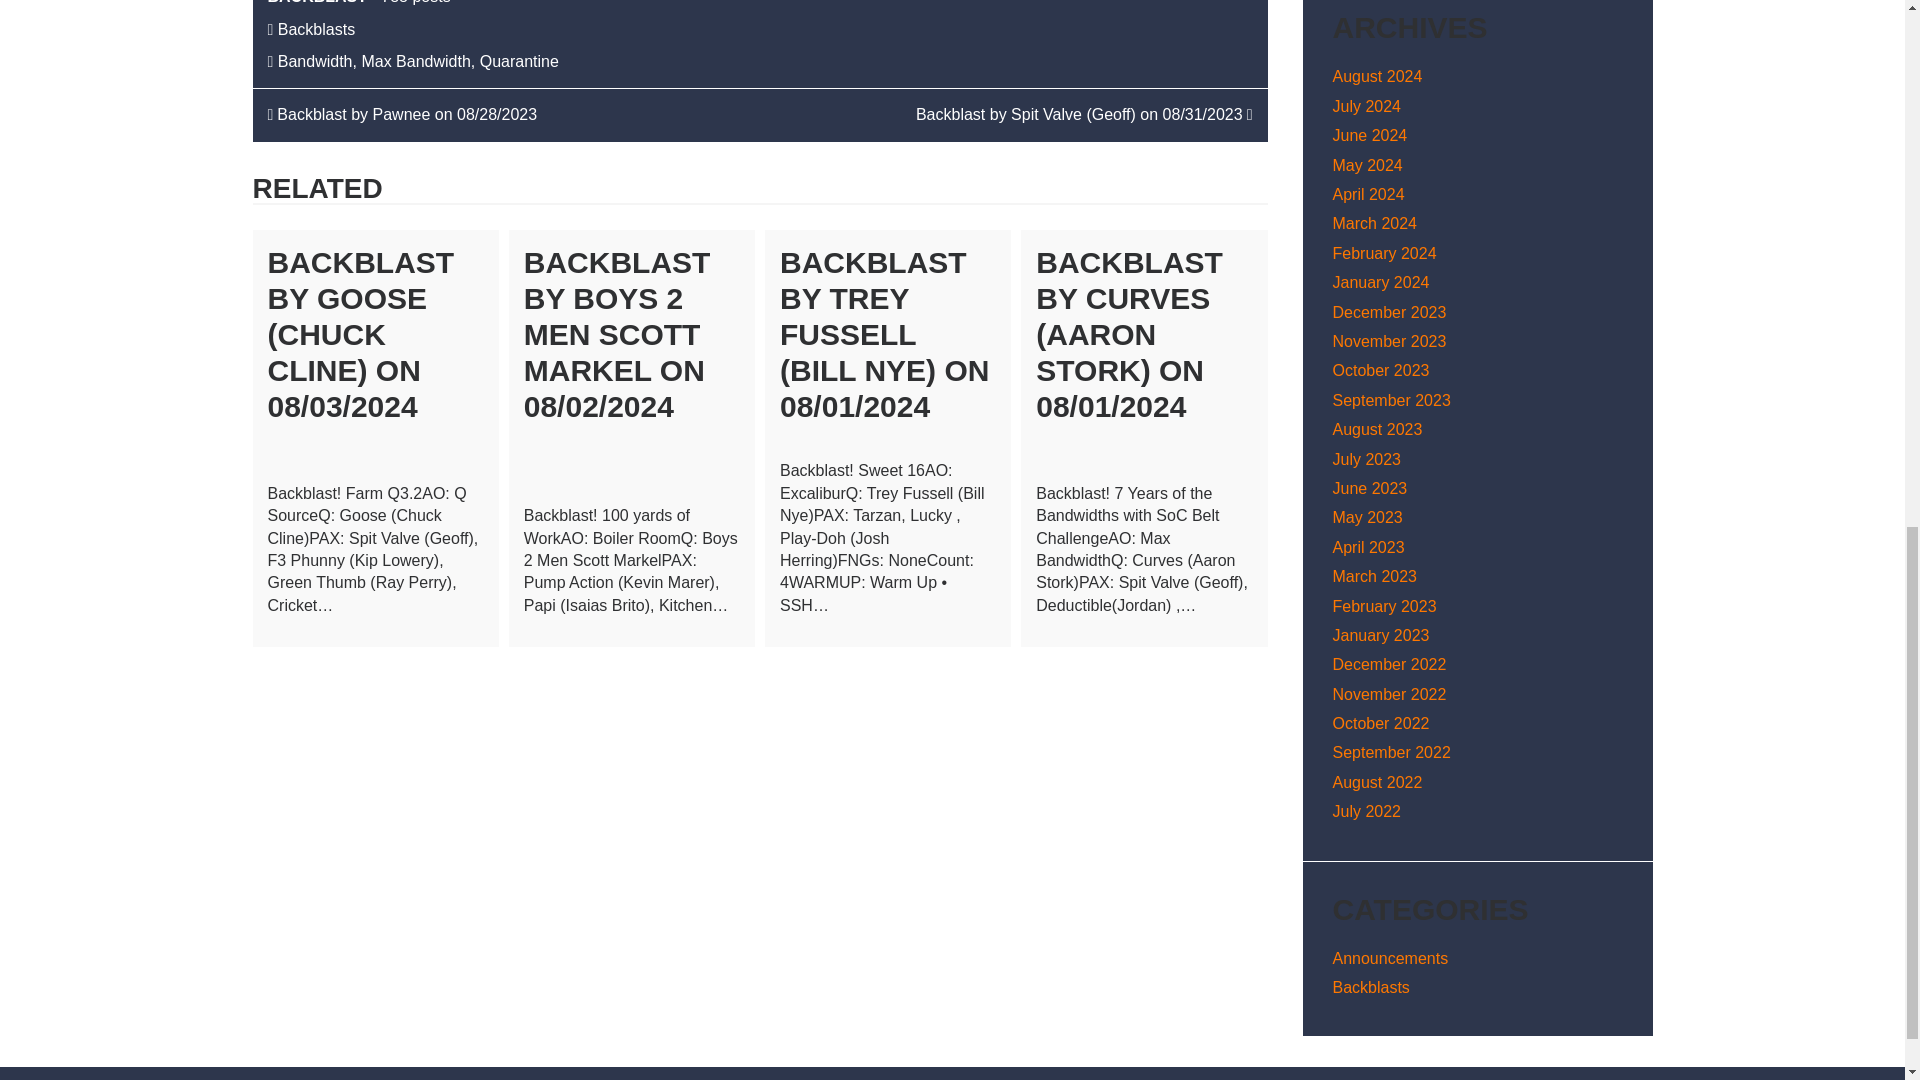 The height and width of the screenshot is (1080, 1920). I want to click on May 2024, so click(1366, 164).